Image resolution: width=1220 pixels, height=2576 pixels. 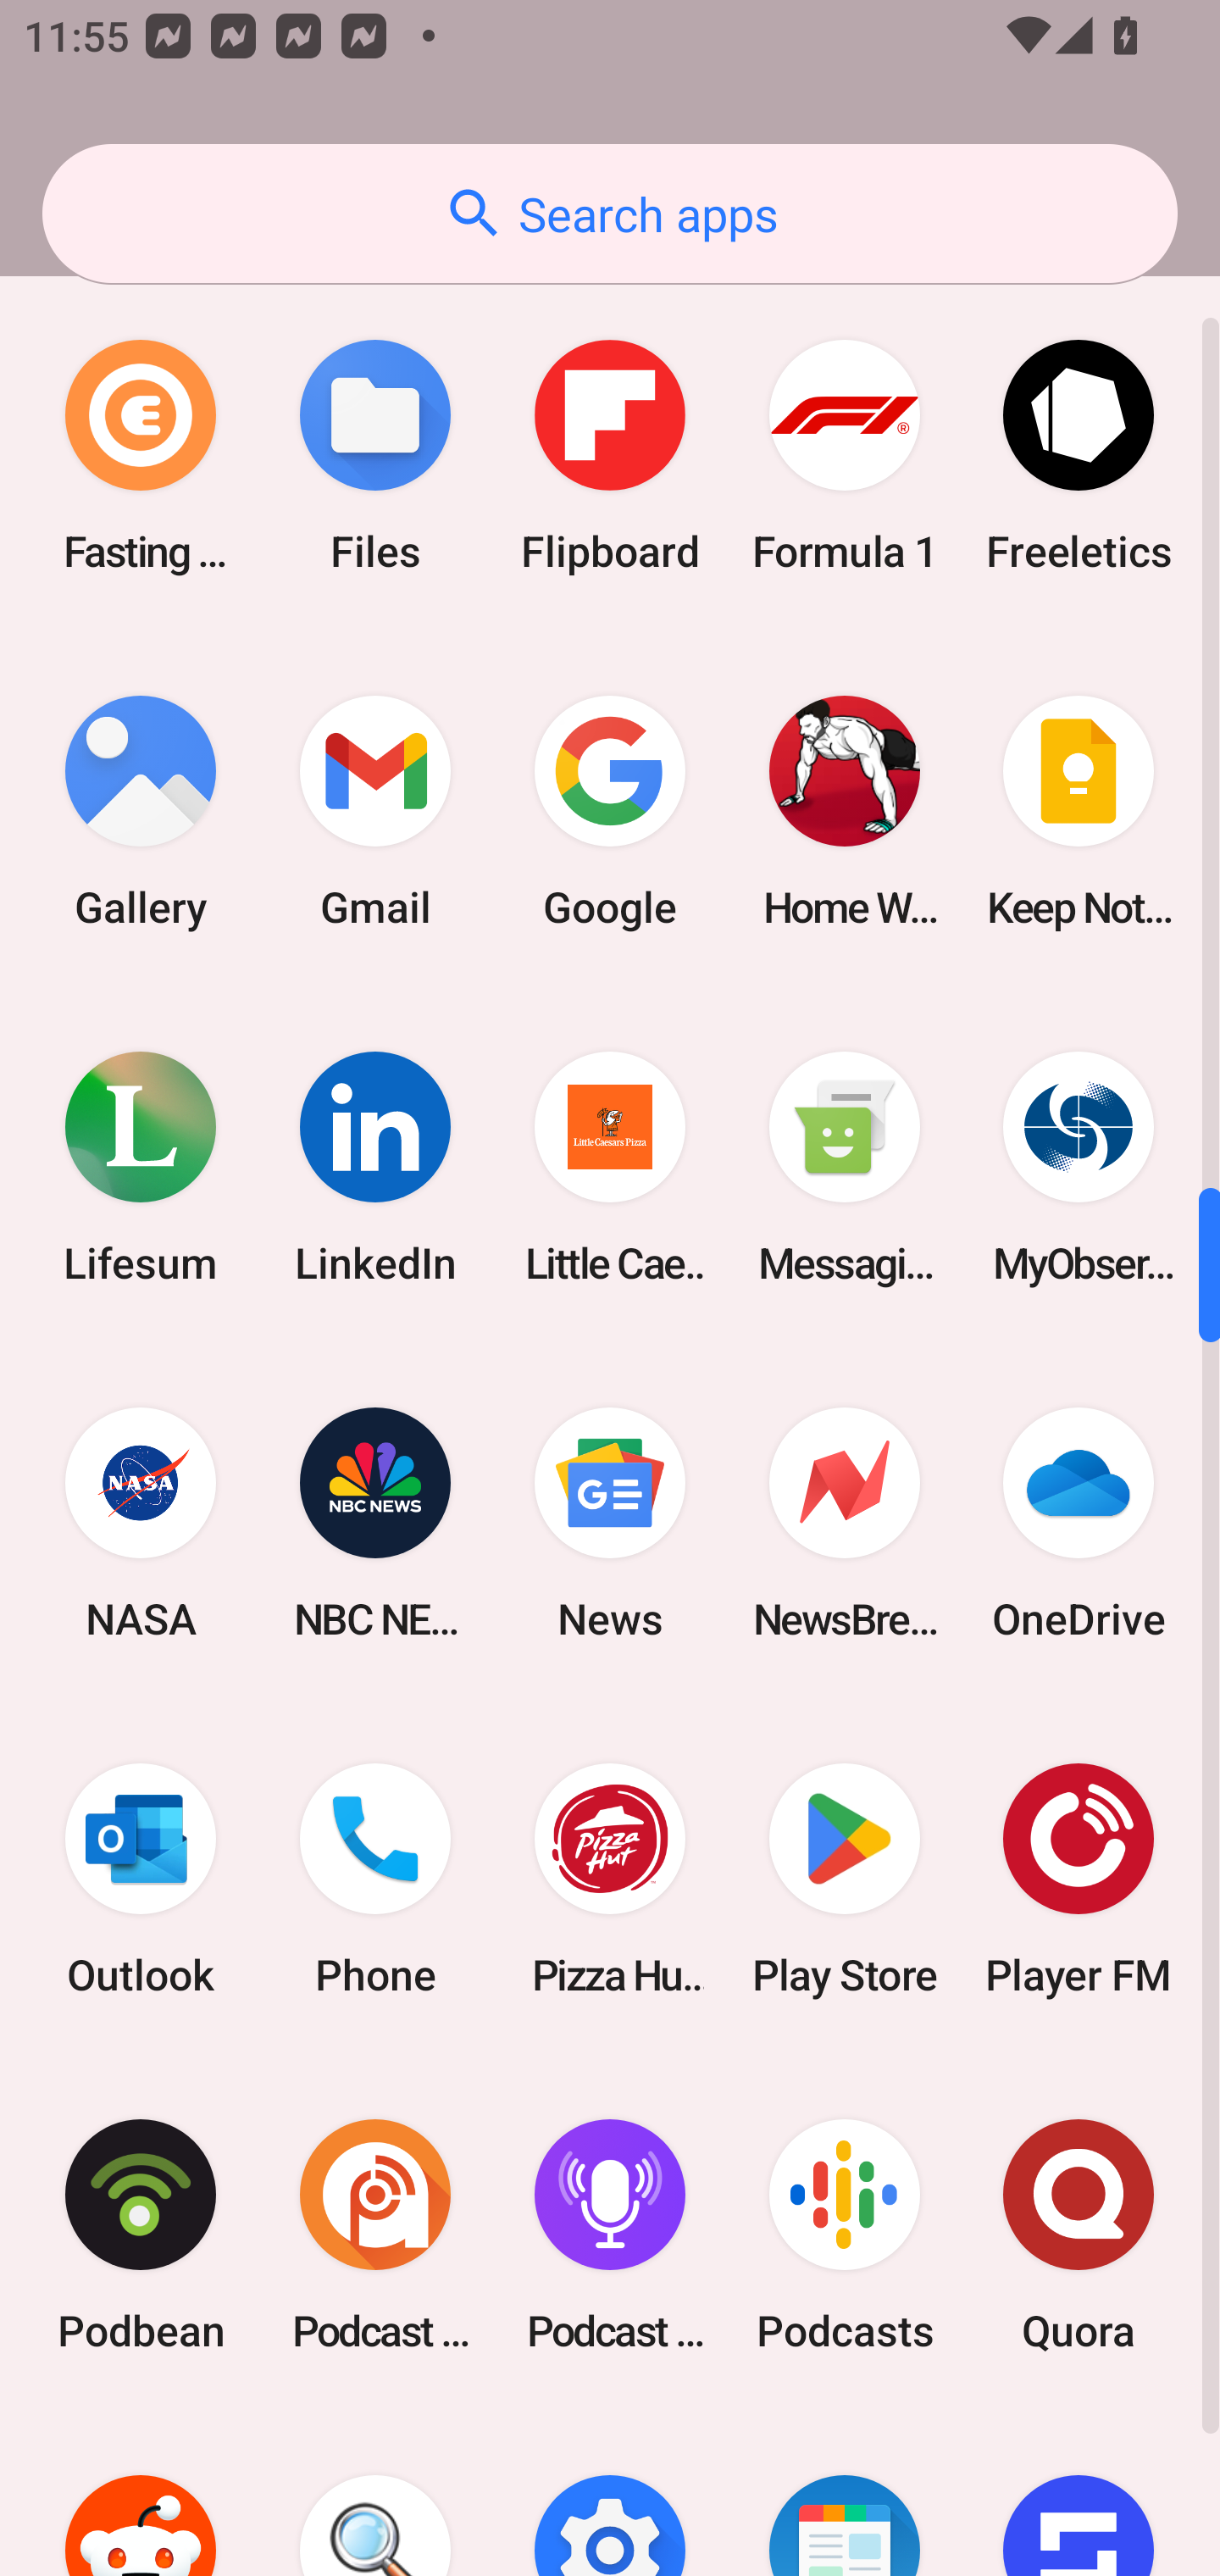 I want to click on Quora, so click(x=1079, y=2235).